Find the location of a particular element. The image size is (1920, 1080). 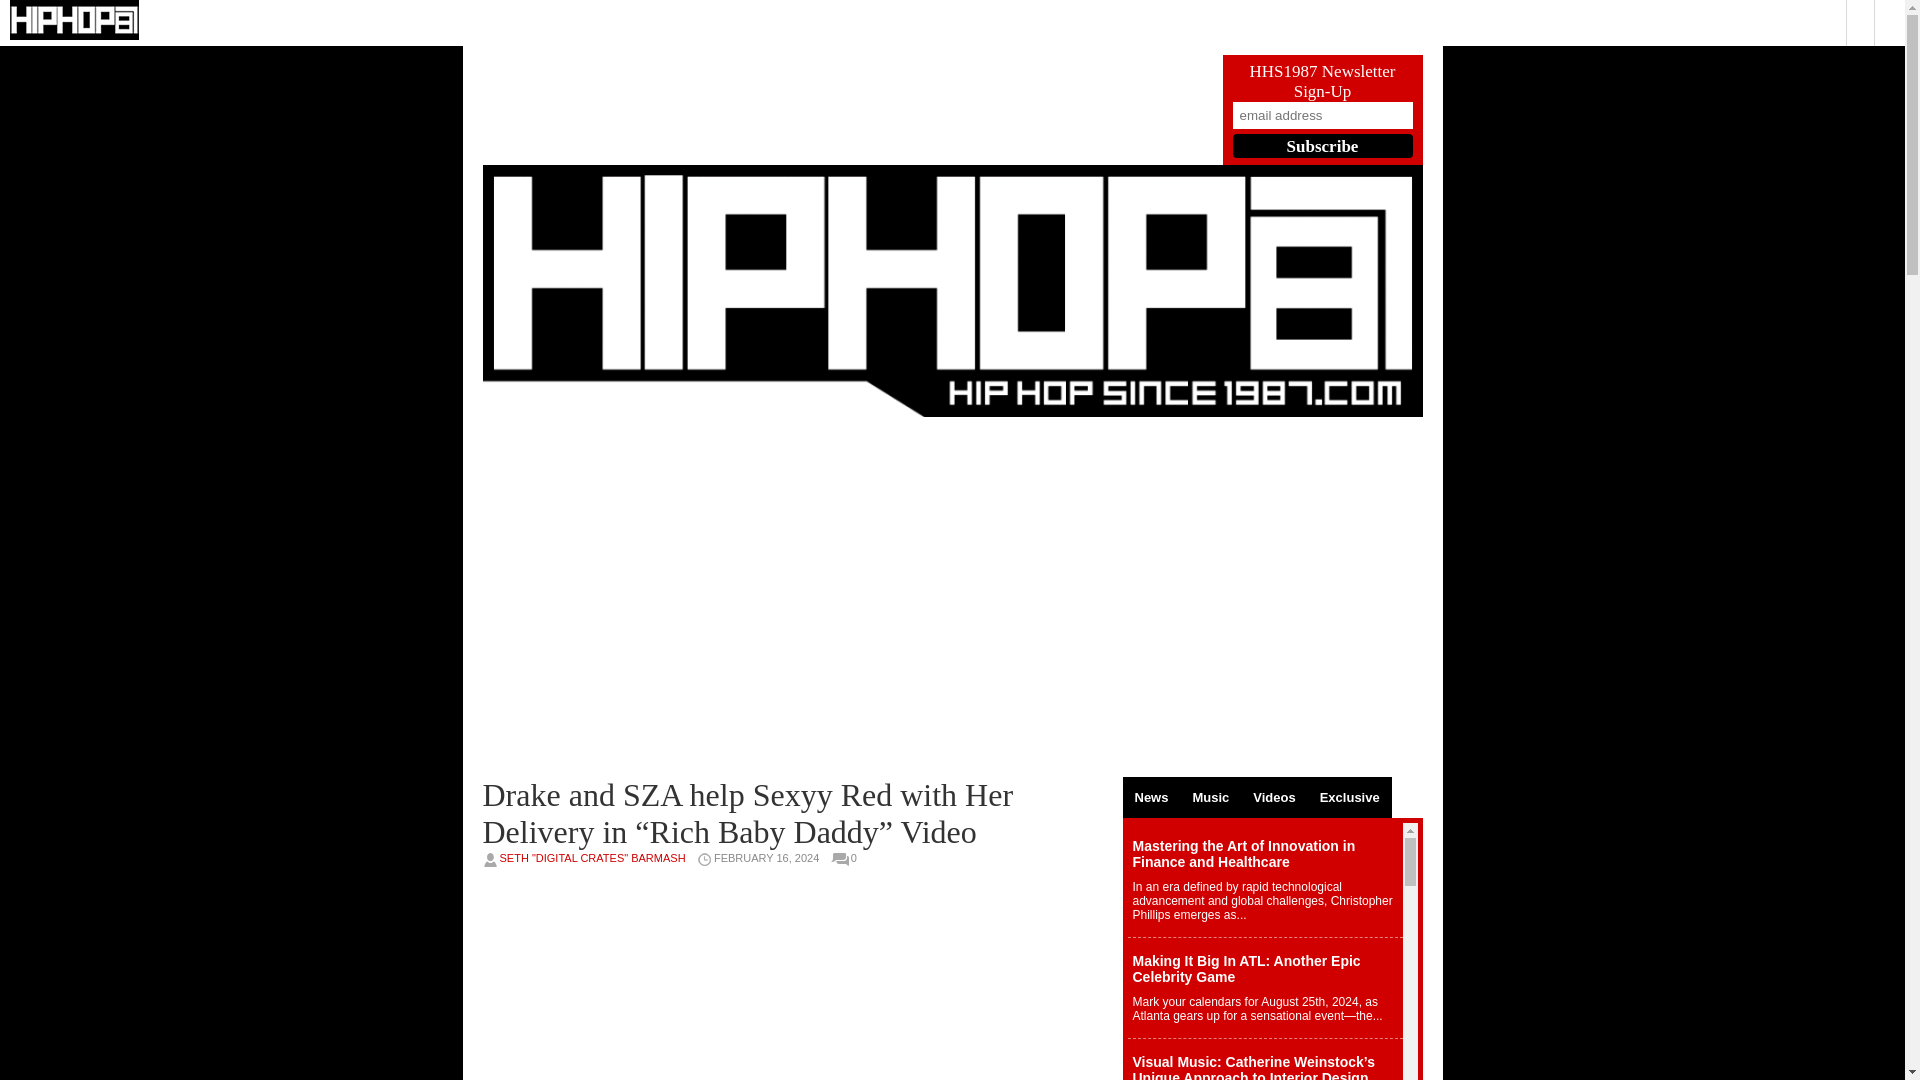

Posts by Seth "Digital Crates" Barmash is located at coordinates (592, 858).